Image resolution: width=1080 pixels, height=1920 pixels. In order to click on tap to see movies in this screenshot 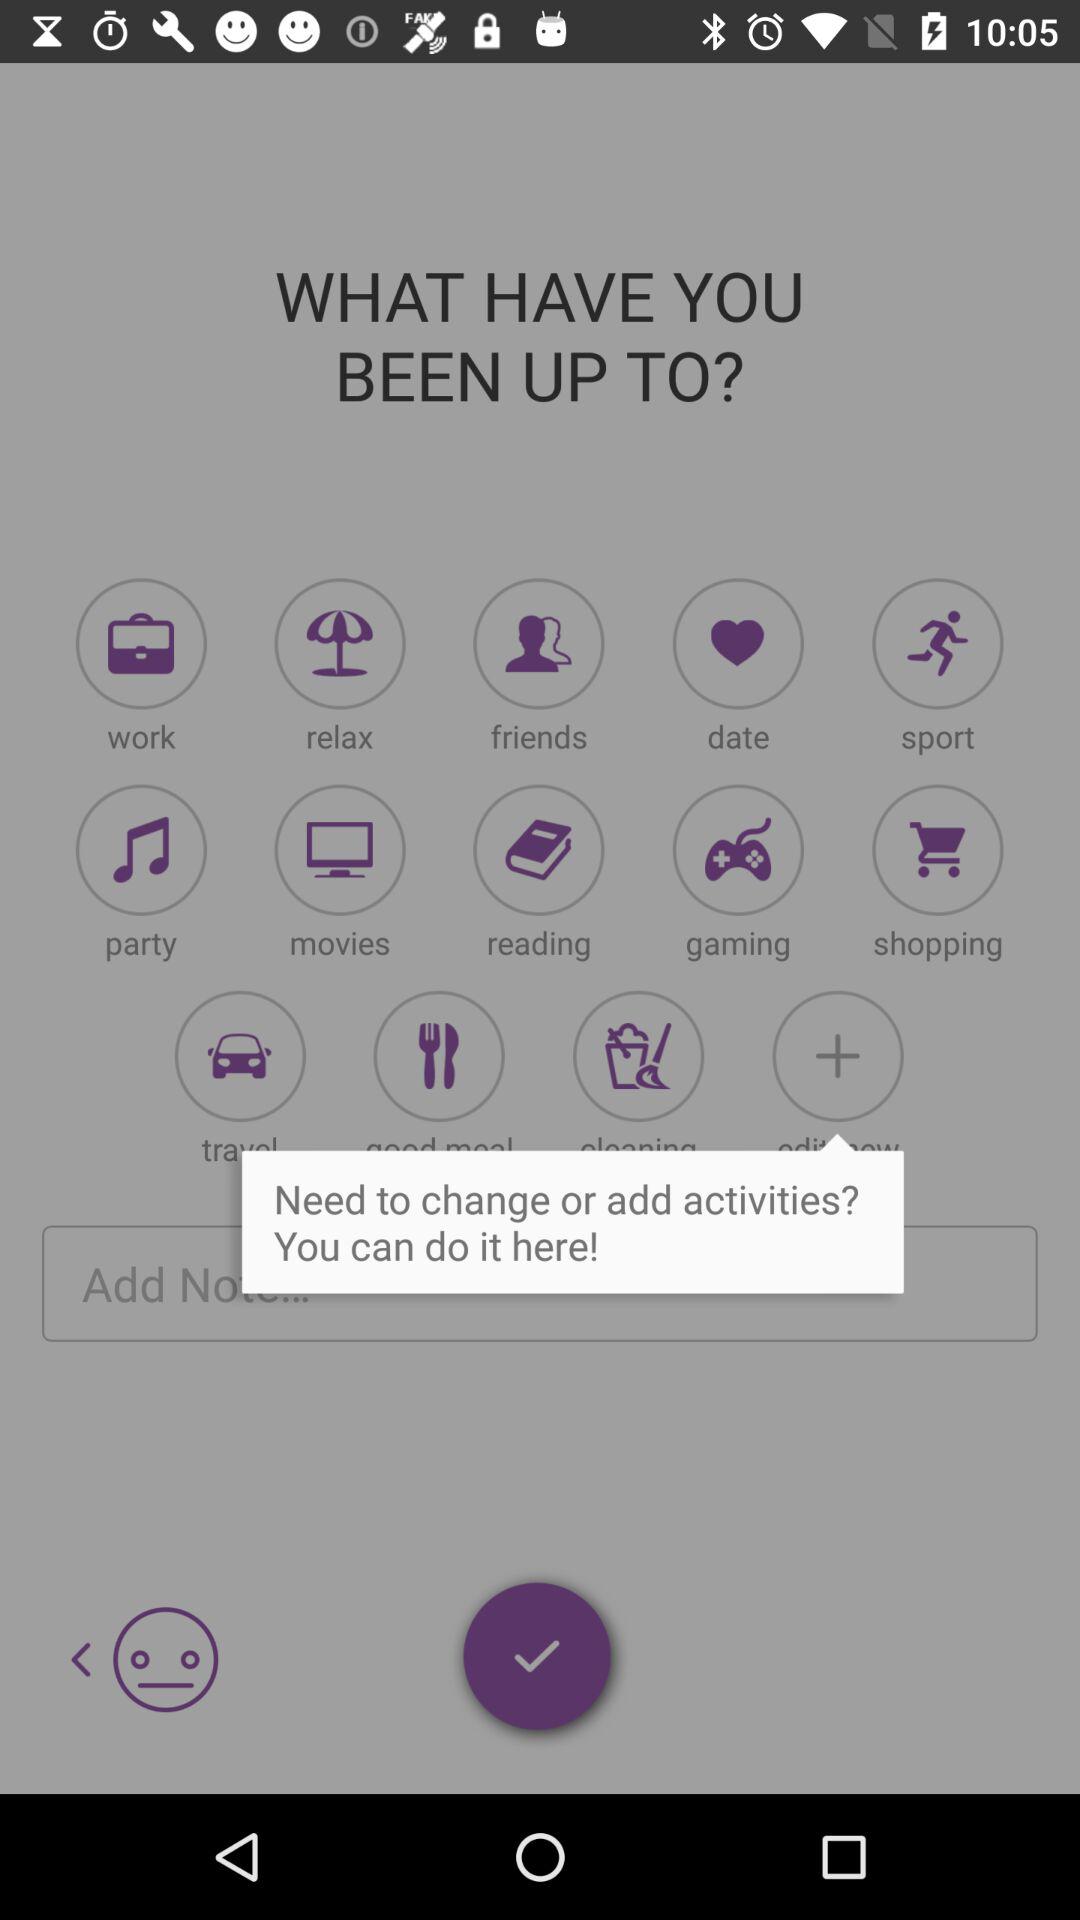, I will do `click(340, 850)`.